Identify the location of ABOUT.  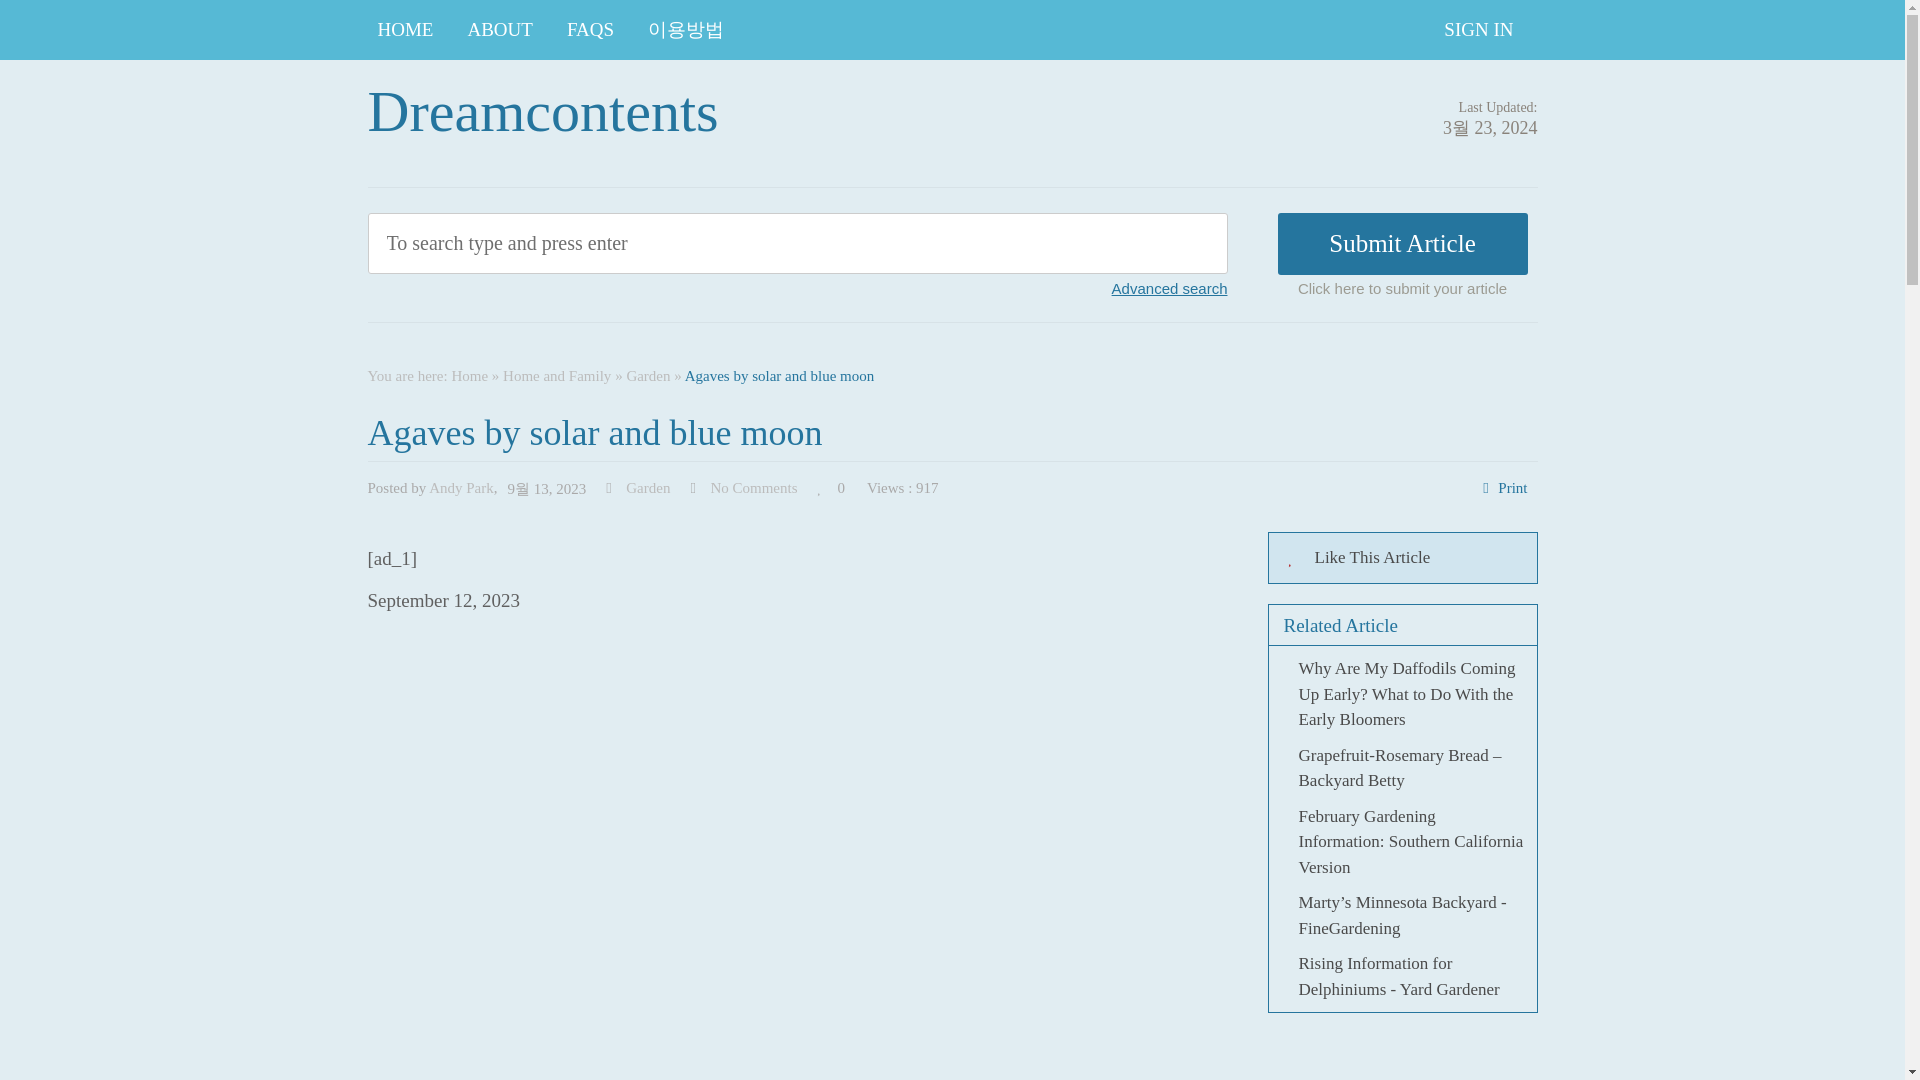
(498, 30).